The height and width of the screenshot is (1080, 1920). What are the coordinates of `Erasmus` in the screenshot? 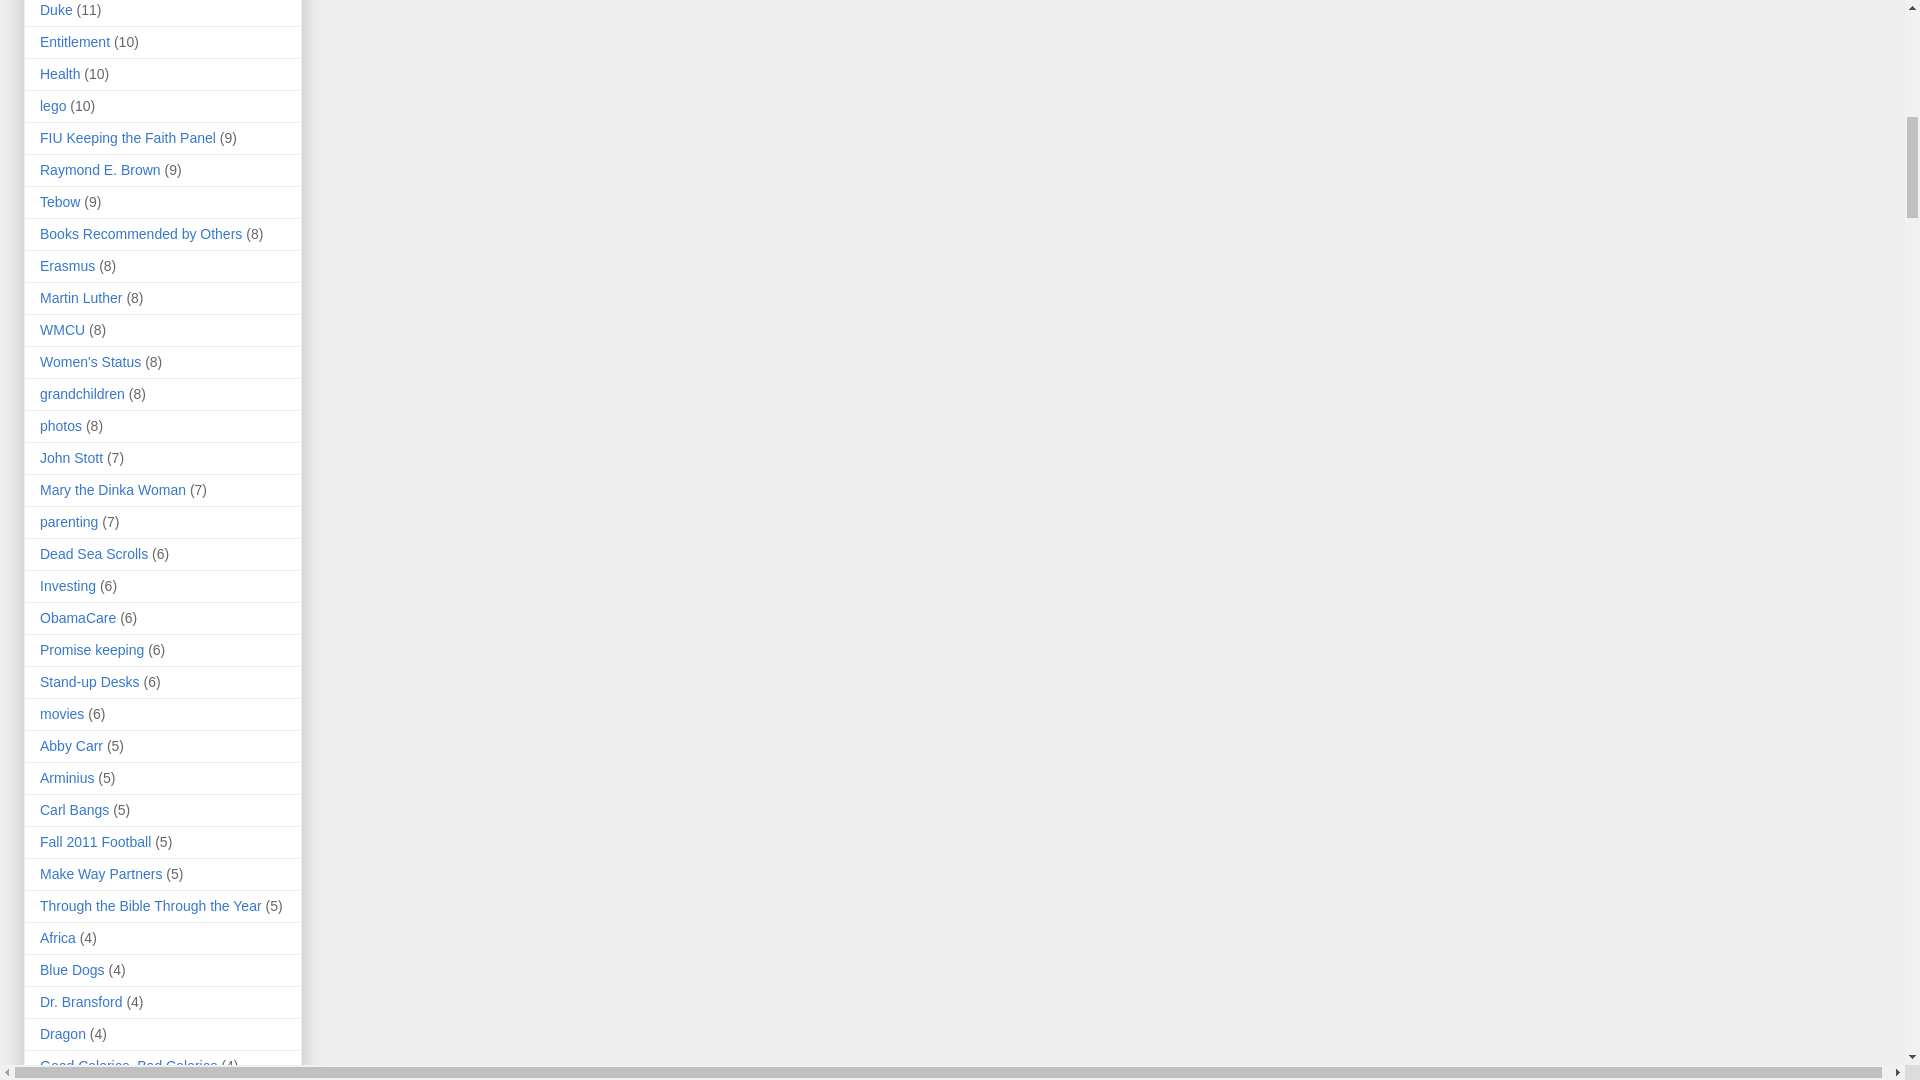 It's located at (67, 266).